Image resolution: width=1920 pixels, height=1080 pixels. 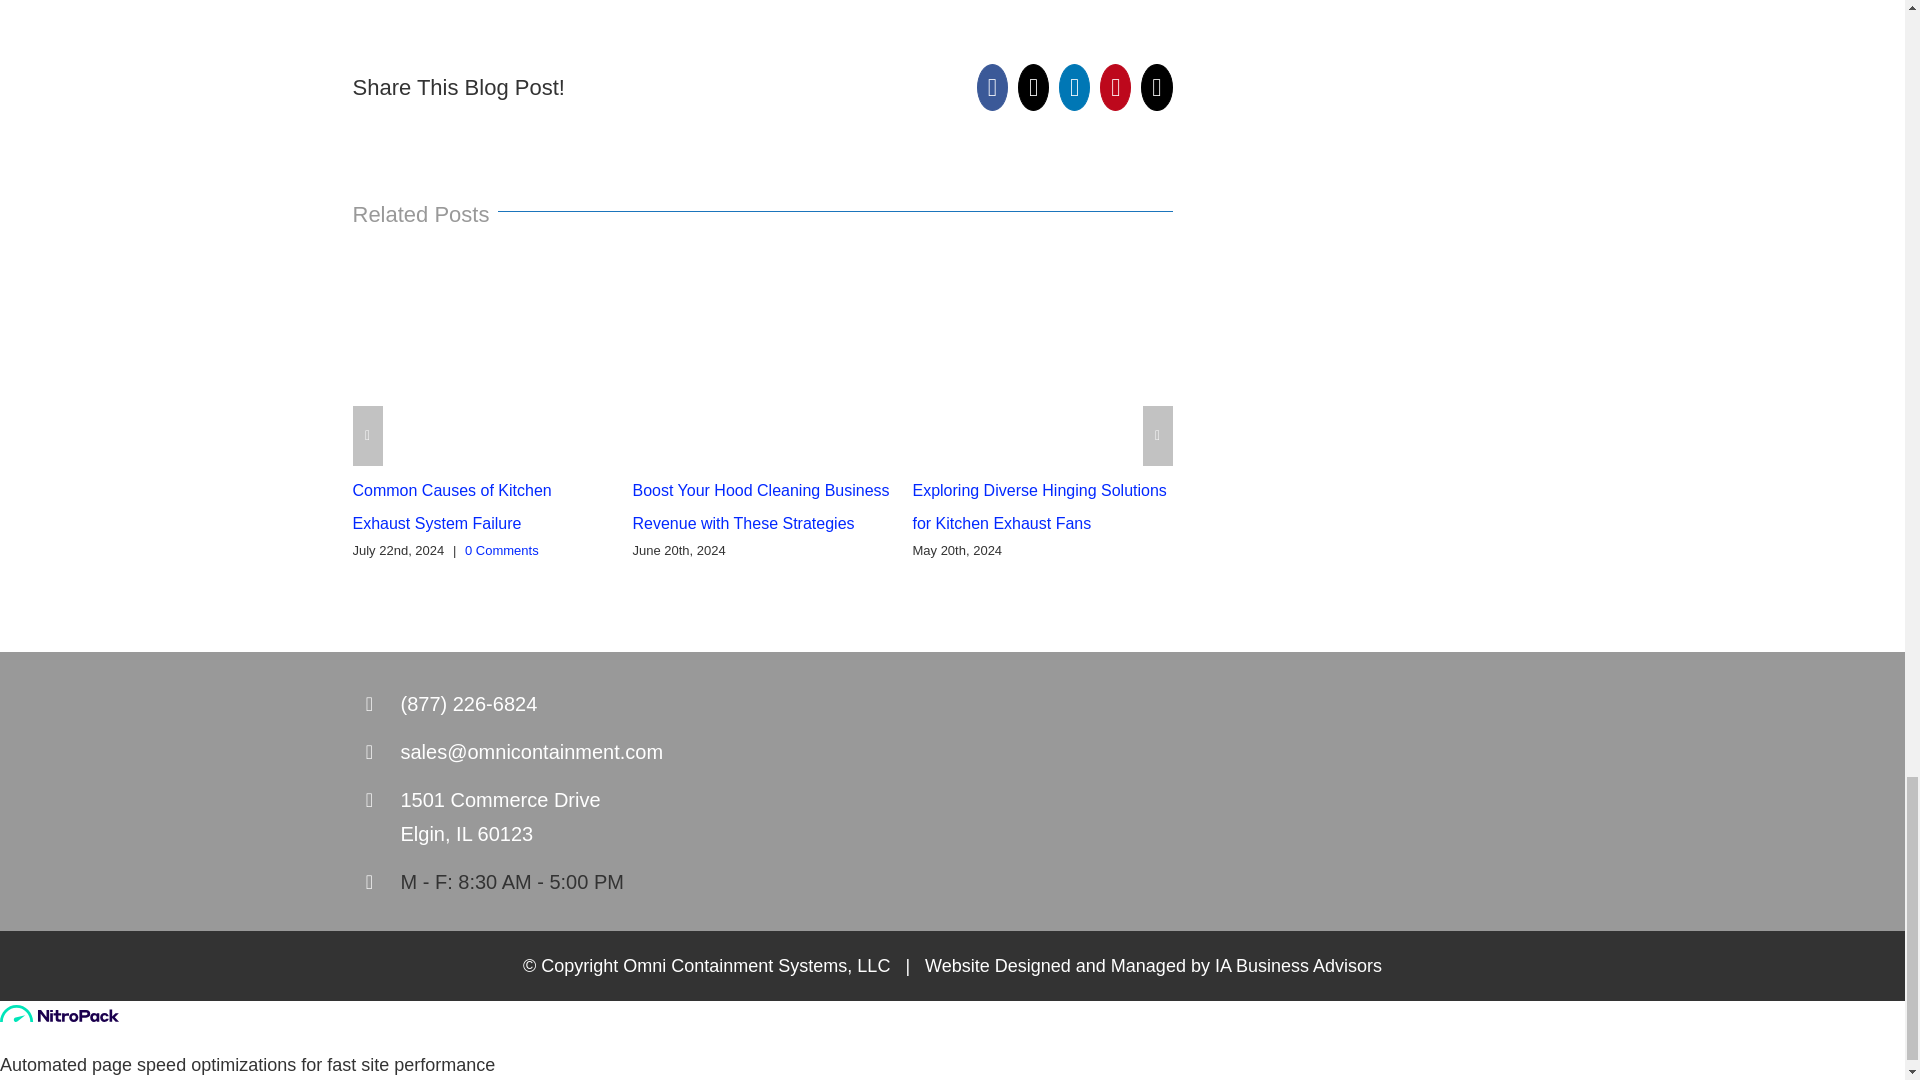 What do you see at coordinates (451, 506) in the screenshot?
I see `Common Causes of Kitchen Exhaust System Failure` at bounding box center [451, 506].